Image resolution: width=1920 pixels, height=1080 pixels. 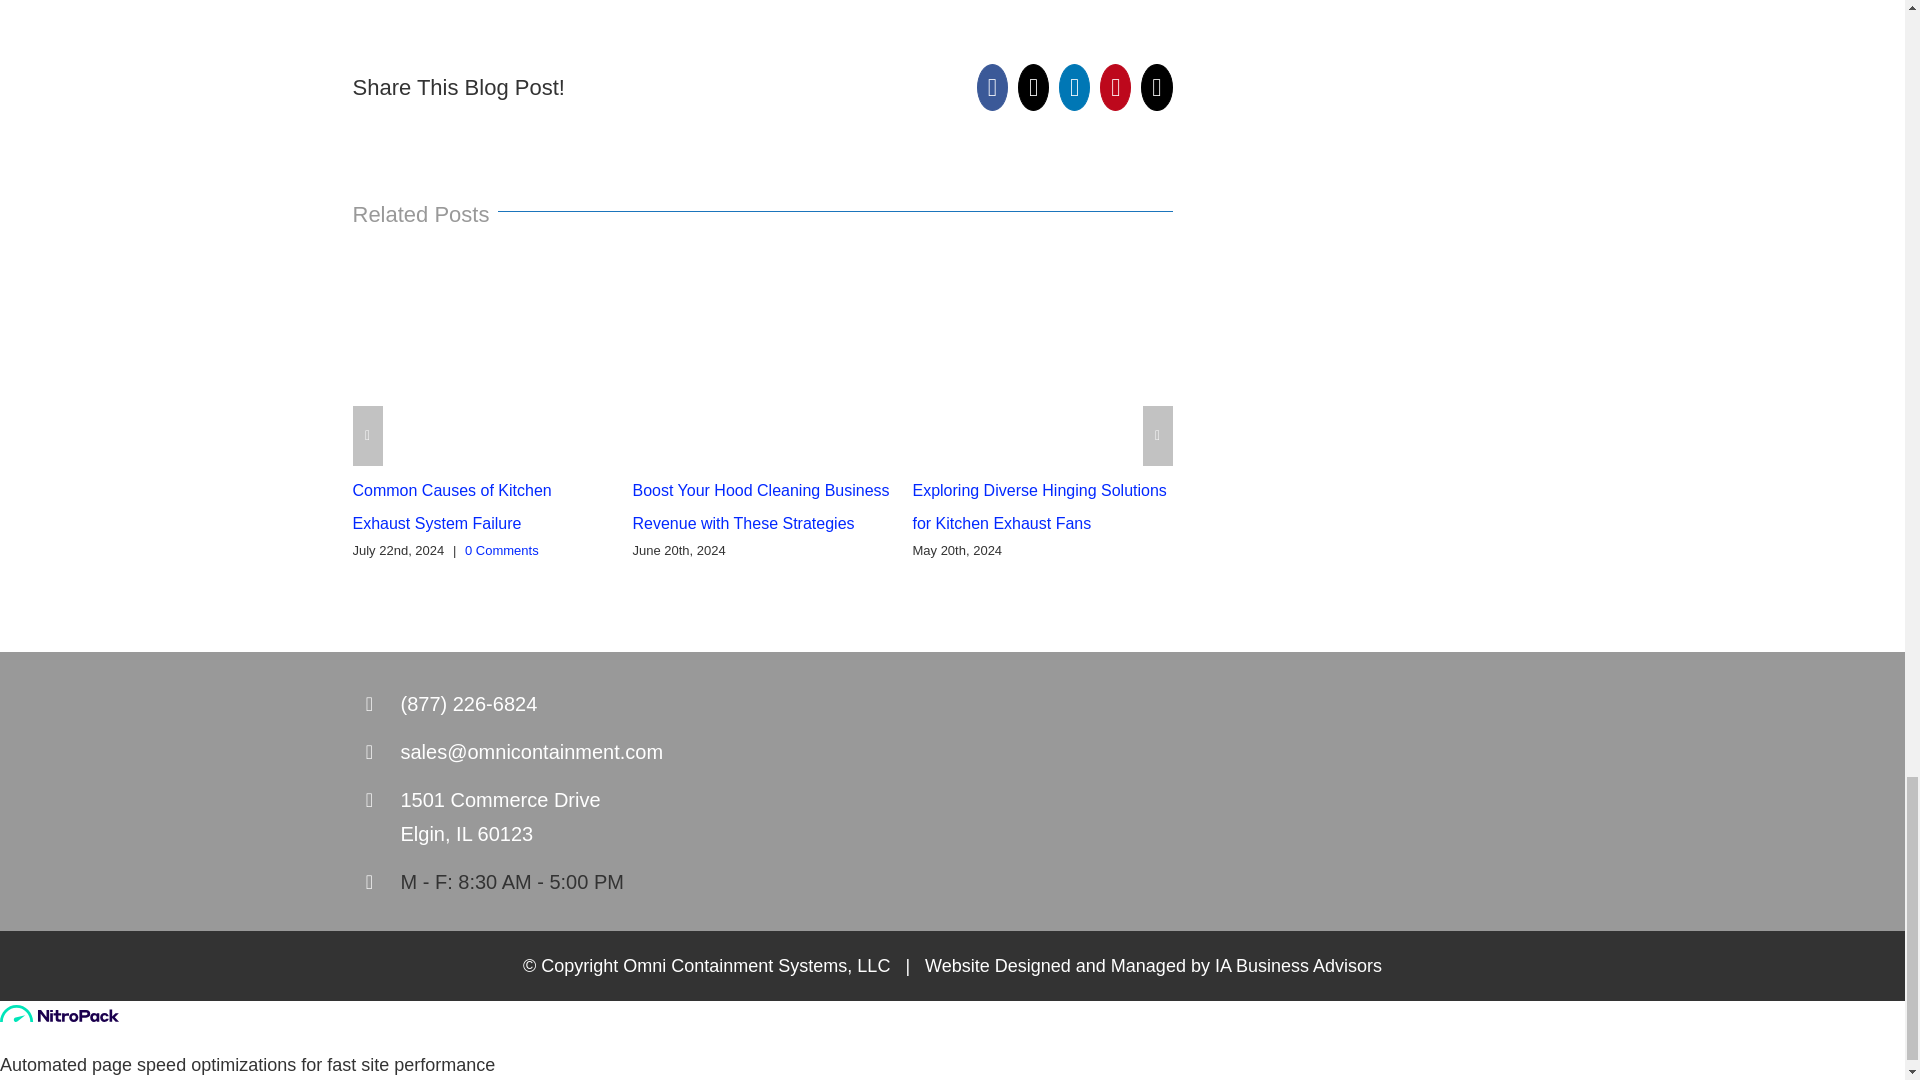 What do you see at coordinates (451, 506) in the screenshot?
I see `Common Causes of Kitchen Exhaust System Failure` at bounding box center [451, 506].